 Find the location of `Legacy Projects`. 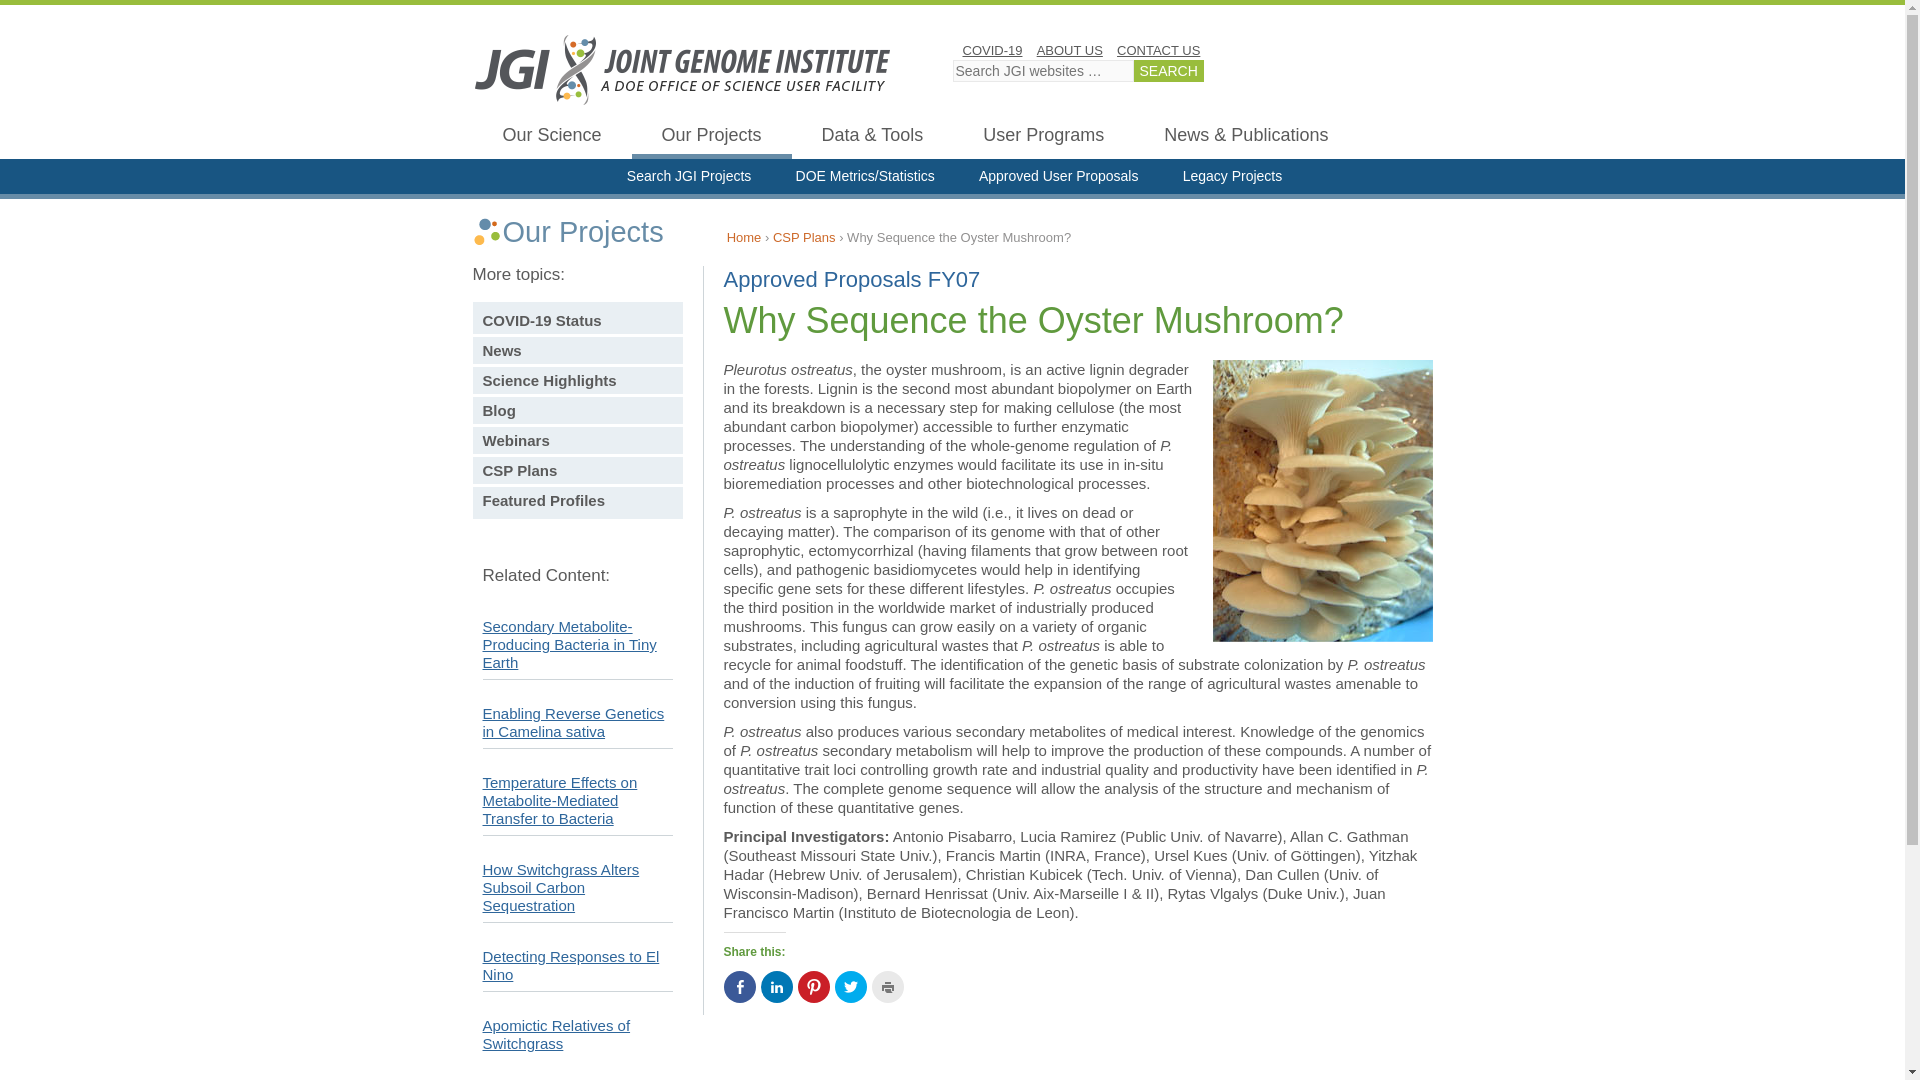

Legacy Projects is located at coordinates (1233, 180).